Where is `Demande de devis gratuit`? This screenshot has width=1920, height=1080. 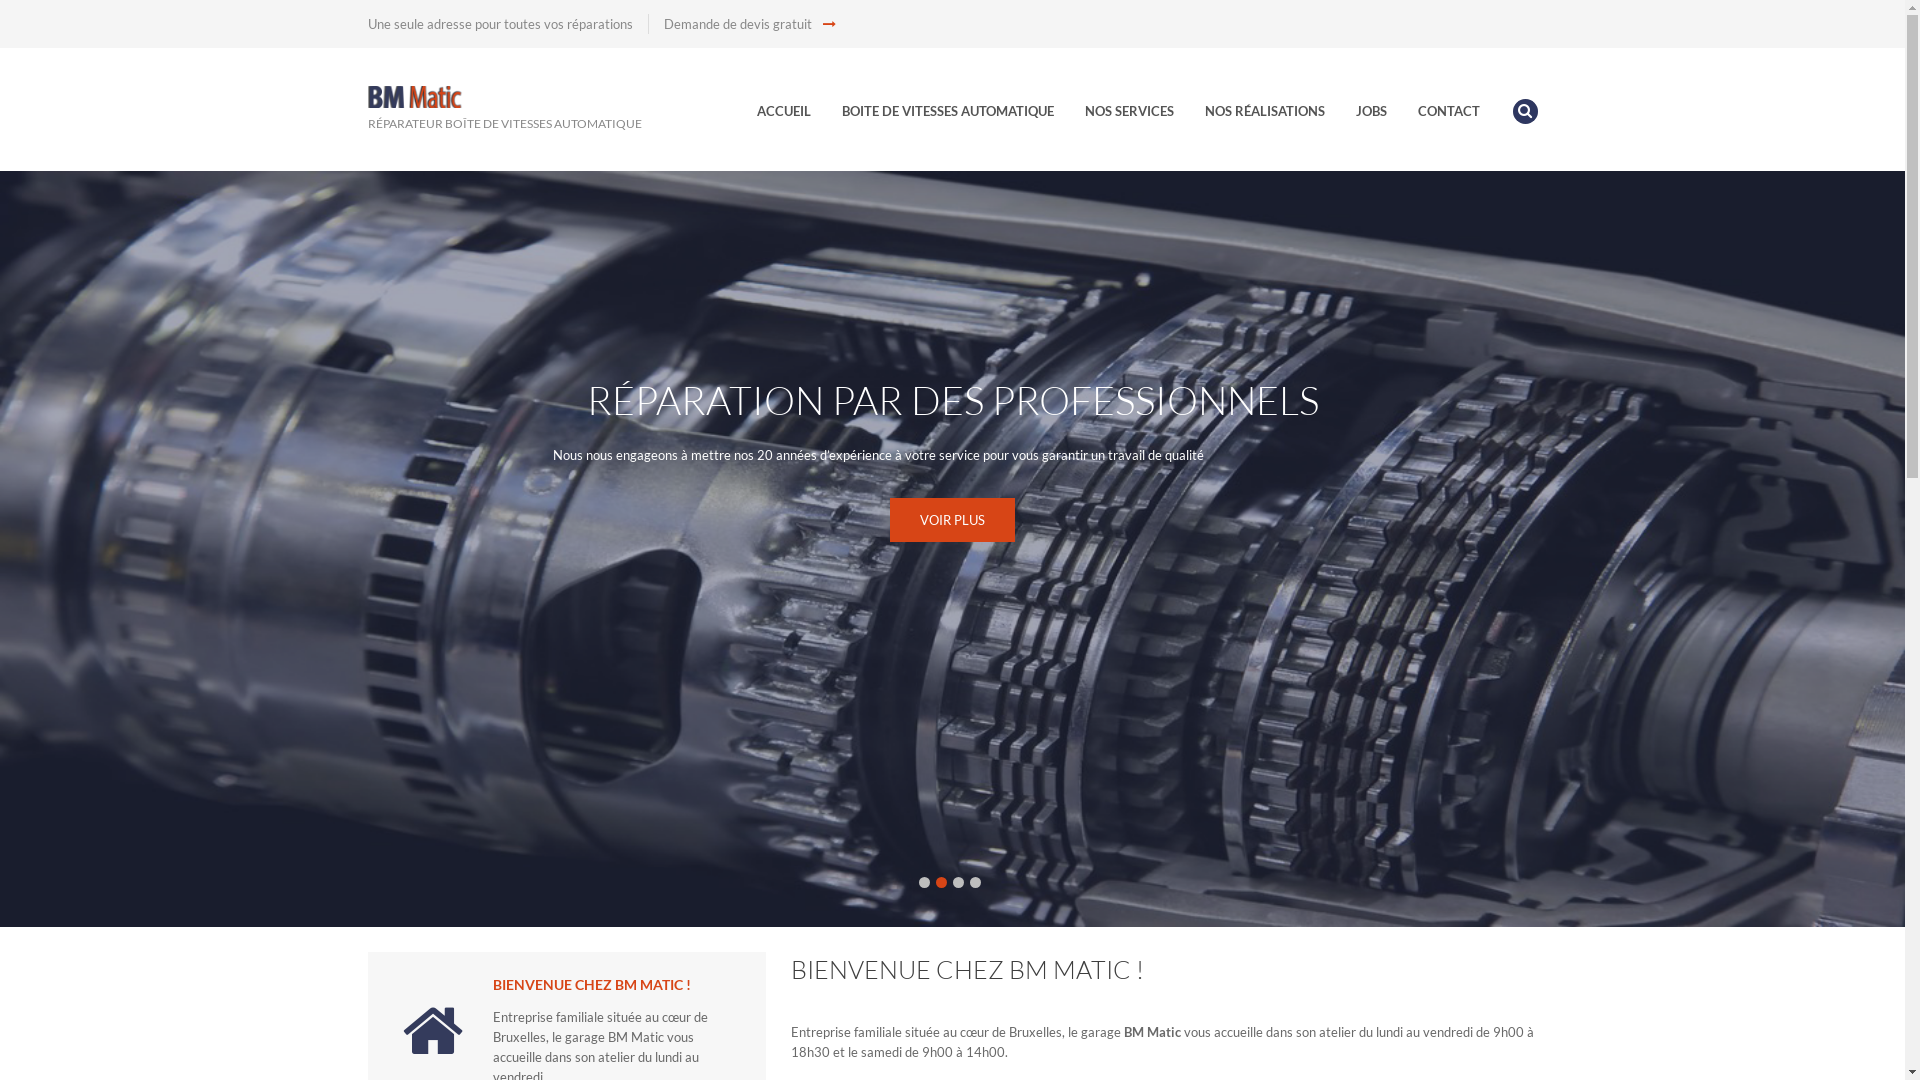
Demande de devis gratuit is located at coordinates (750, 24).